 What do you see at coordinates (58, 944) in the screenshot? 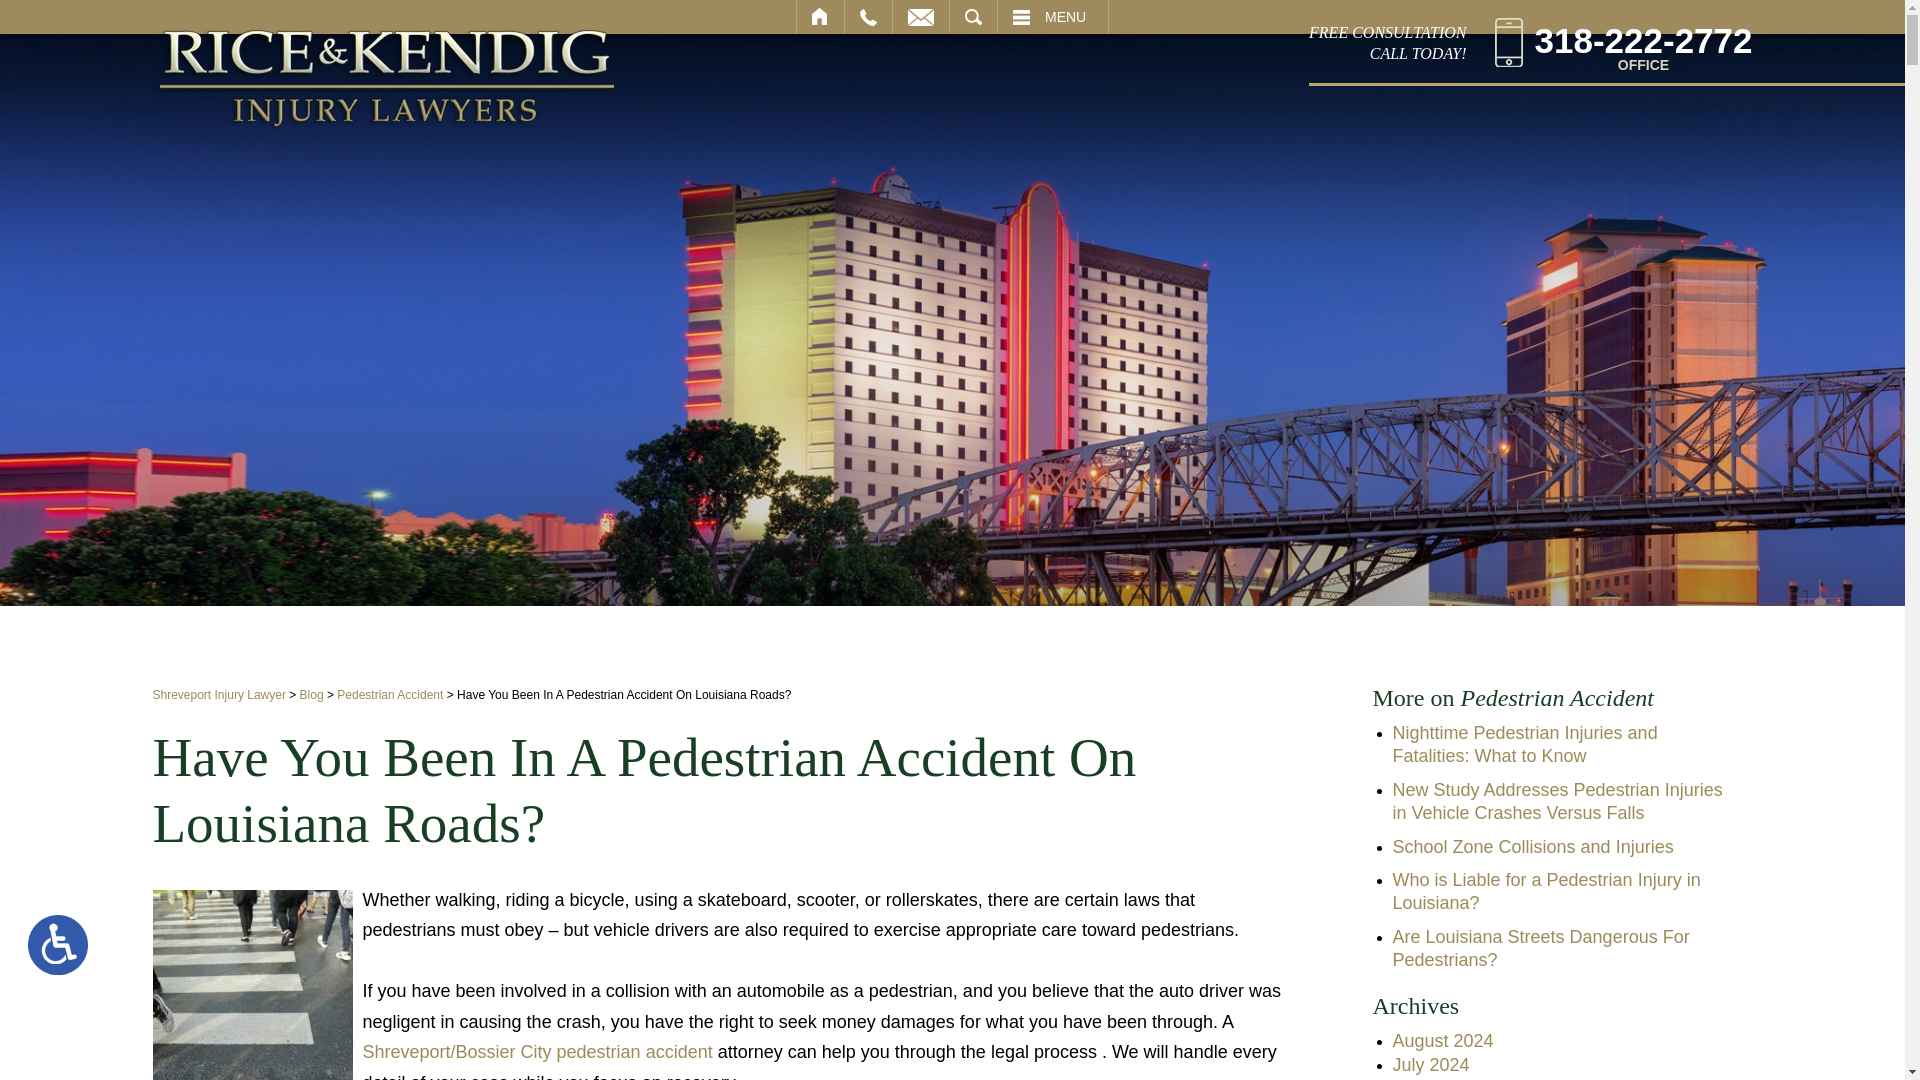
I see `Switch to ADA Accessible Theme` at bounding box center [58, 944].